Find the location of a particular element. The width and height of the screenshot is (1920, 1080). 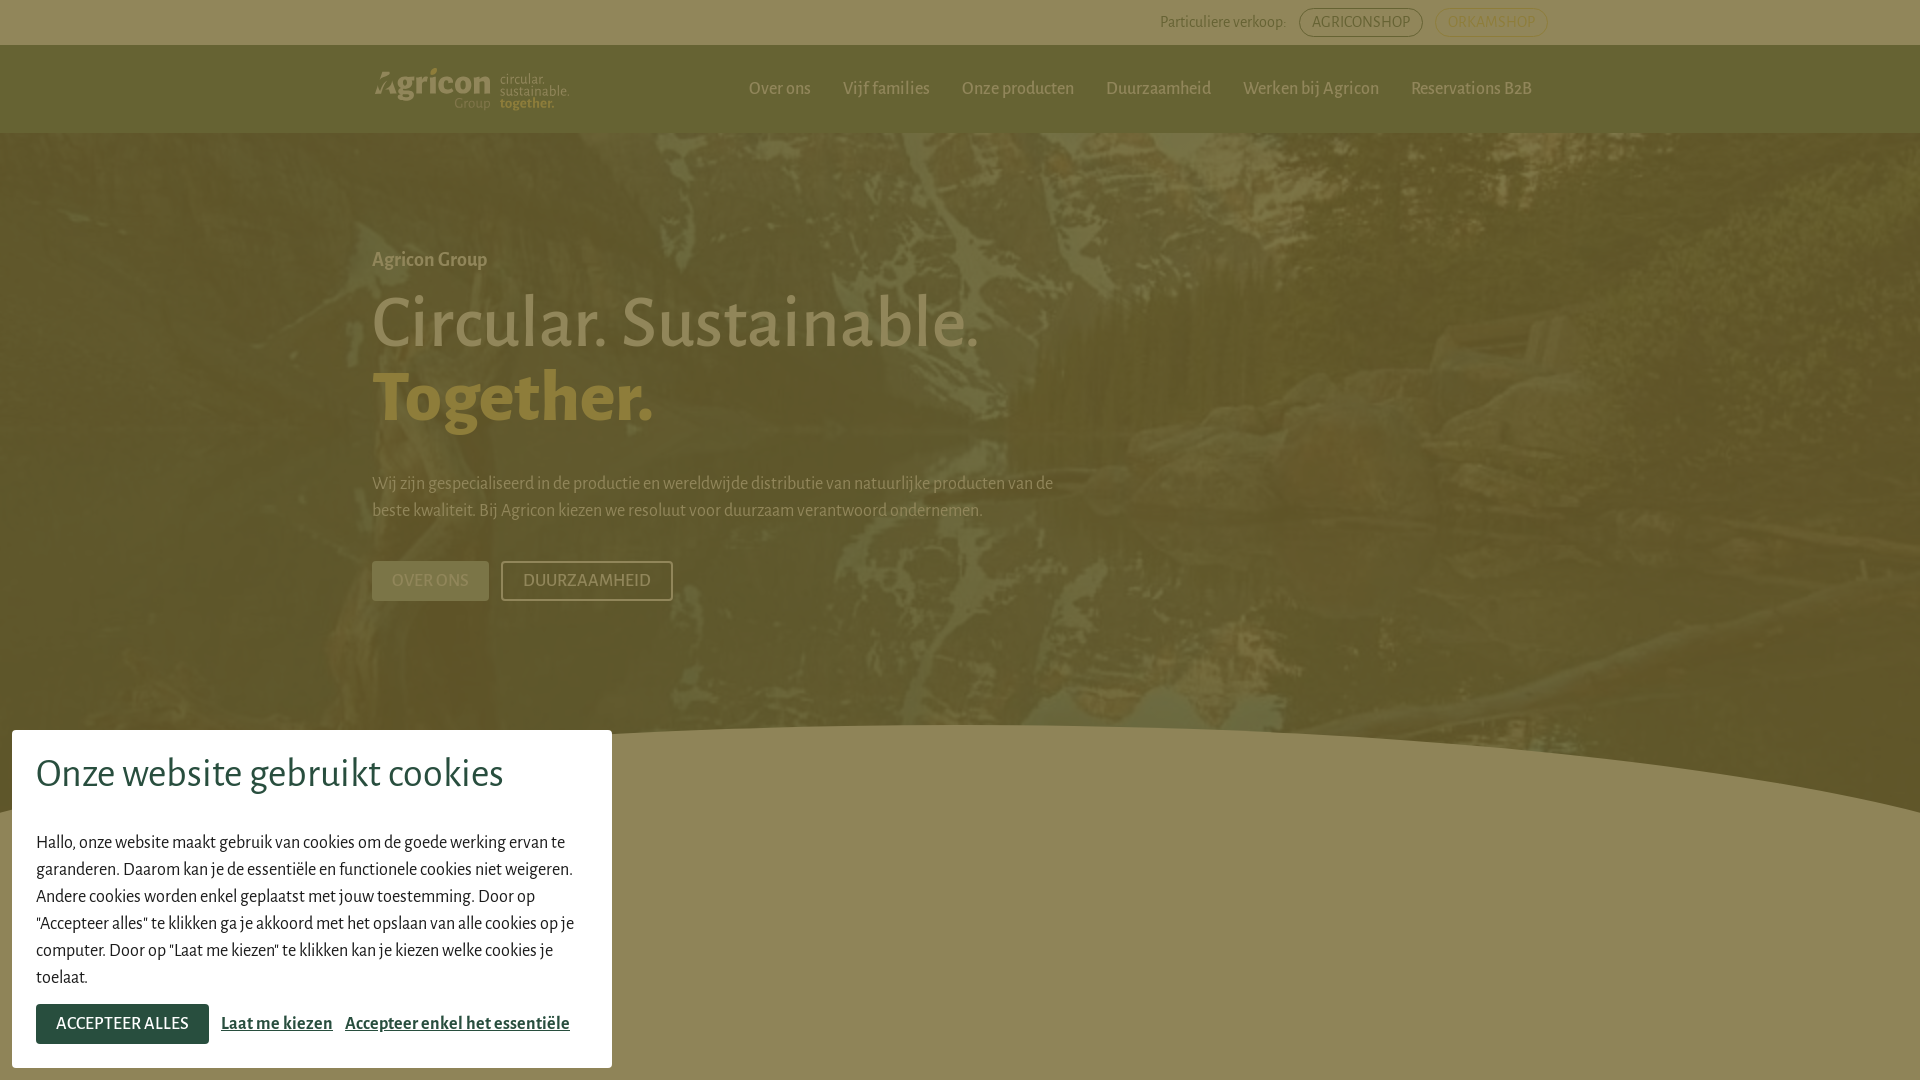

Vijf families is located at coordinates (886, 89).